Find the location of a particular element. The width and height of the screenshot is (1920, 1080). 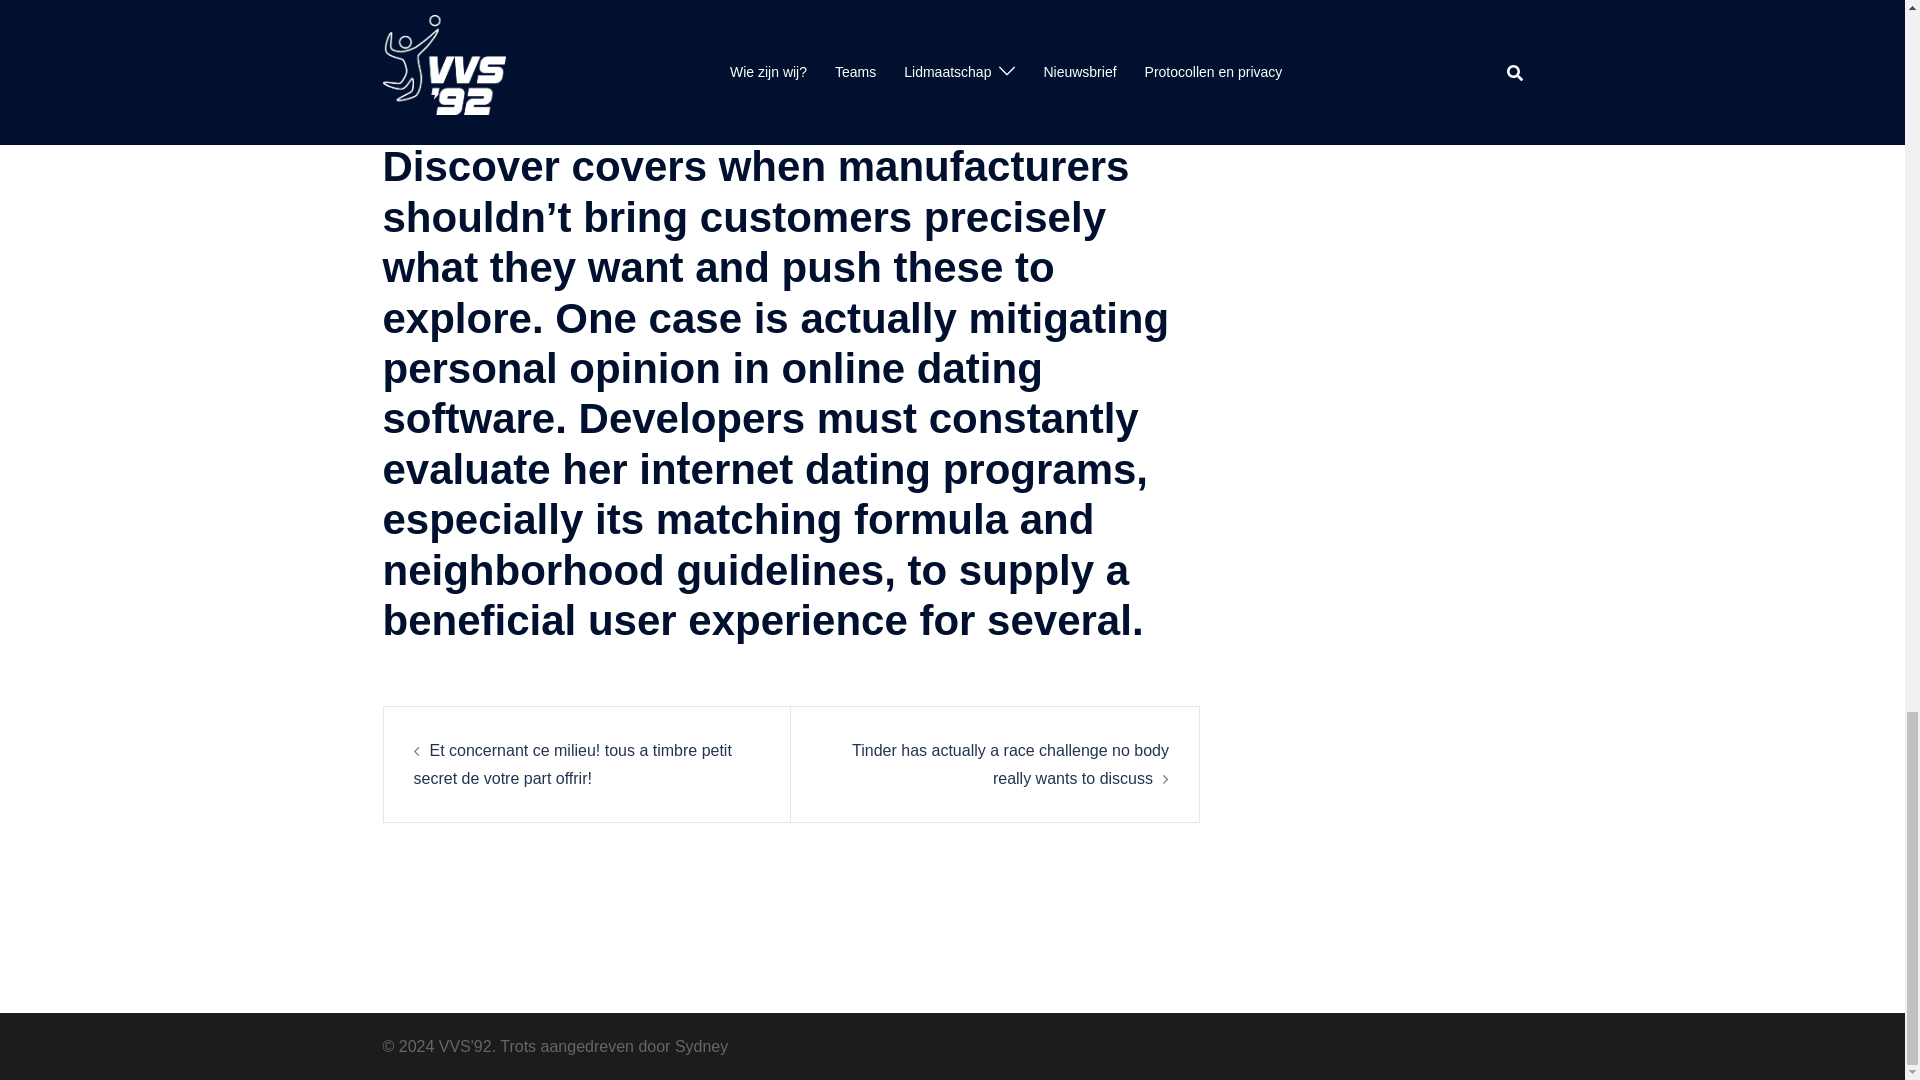

Sydney is located at coordinates (701, 1046).